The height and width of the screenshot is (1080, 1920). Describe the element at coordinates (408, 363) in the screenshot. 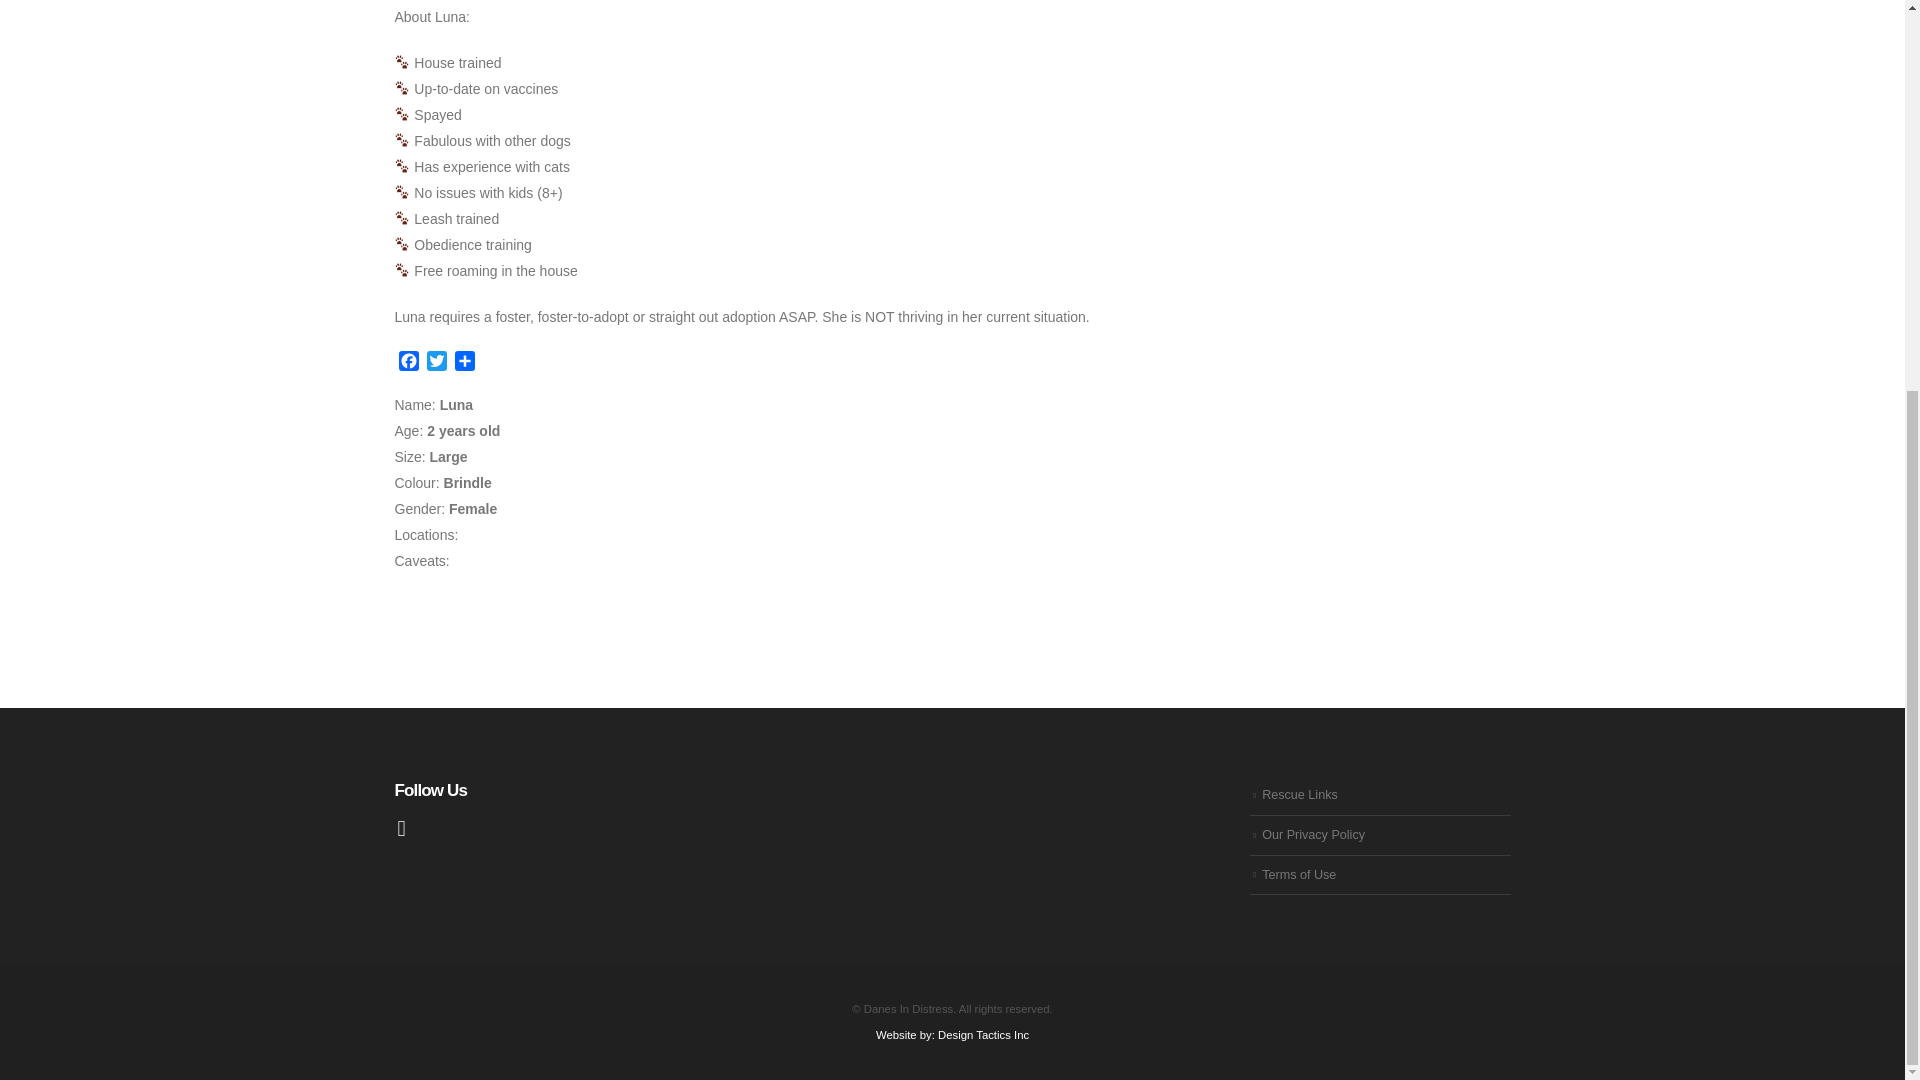

I see `Facebook` at that location.